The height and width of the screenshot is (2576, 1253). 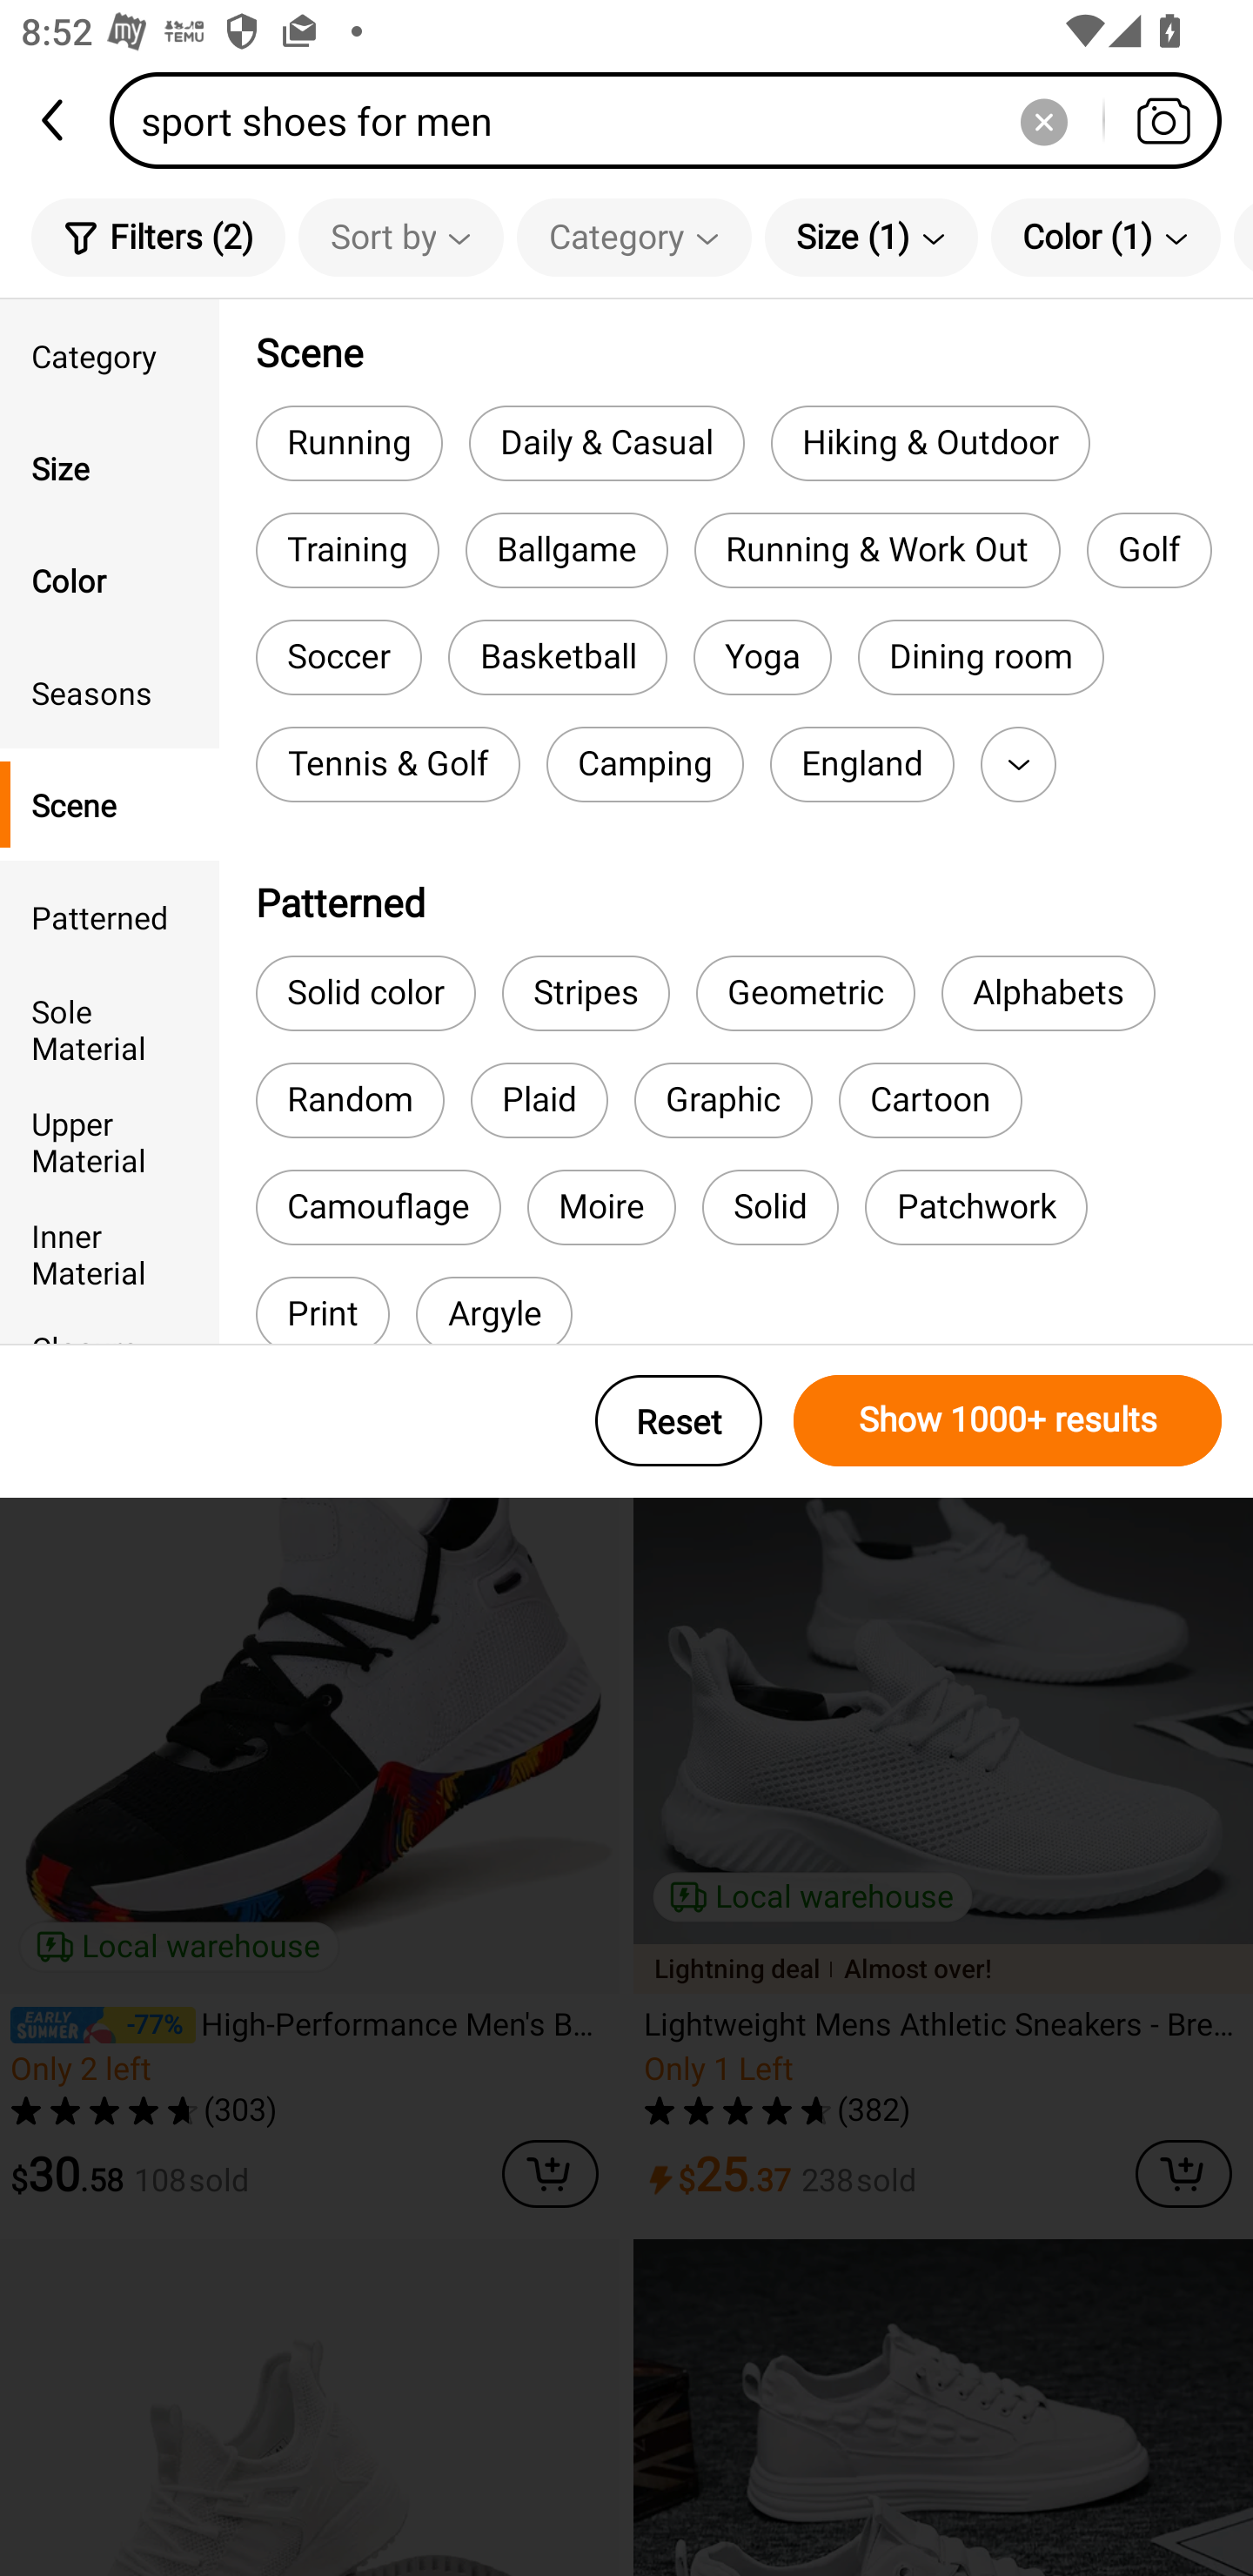 I want to click on Sole Material, so click(x=110, y=1029).